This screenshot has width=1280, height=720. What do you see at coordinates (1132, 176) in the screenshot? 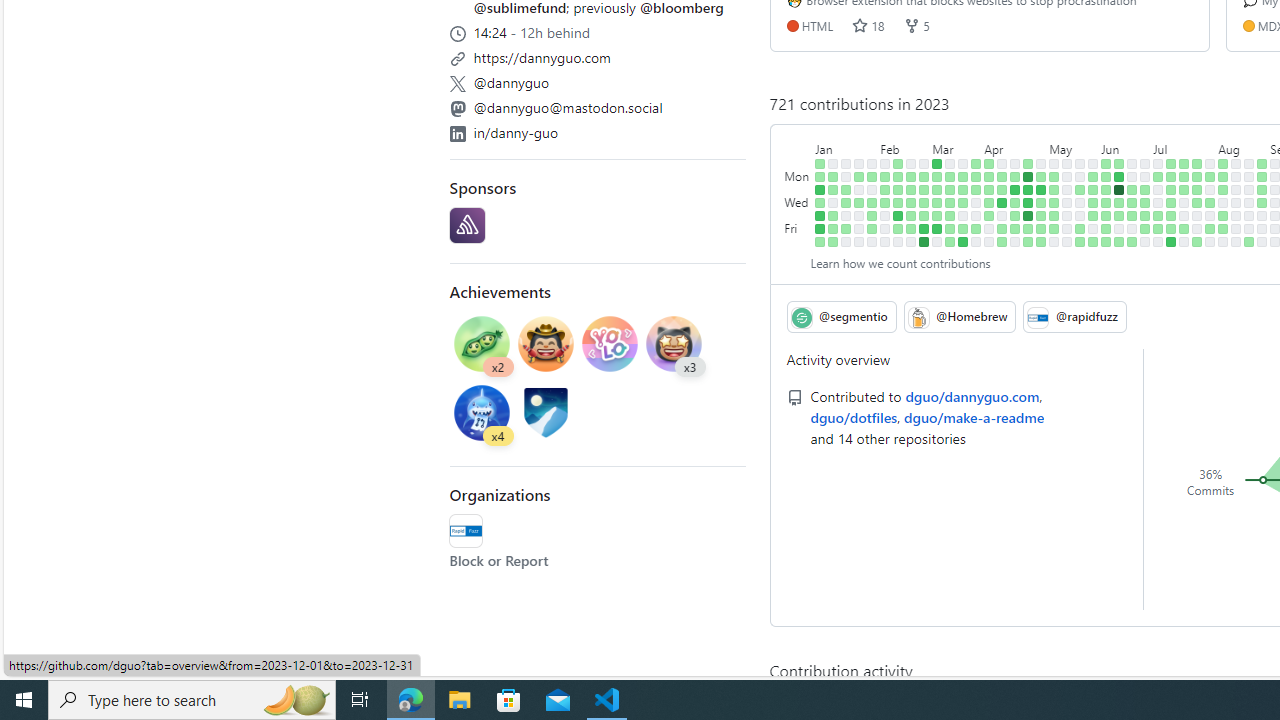
I see `No contributions on June 19th.` at bounding box center [1132, 176].